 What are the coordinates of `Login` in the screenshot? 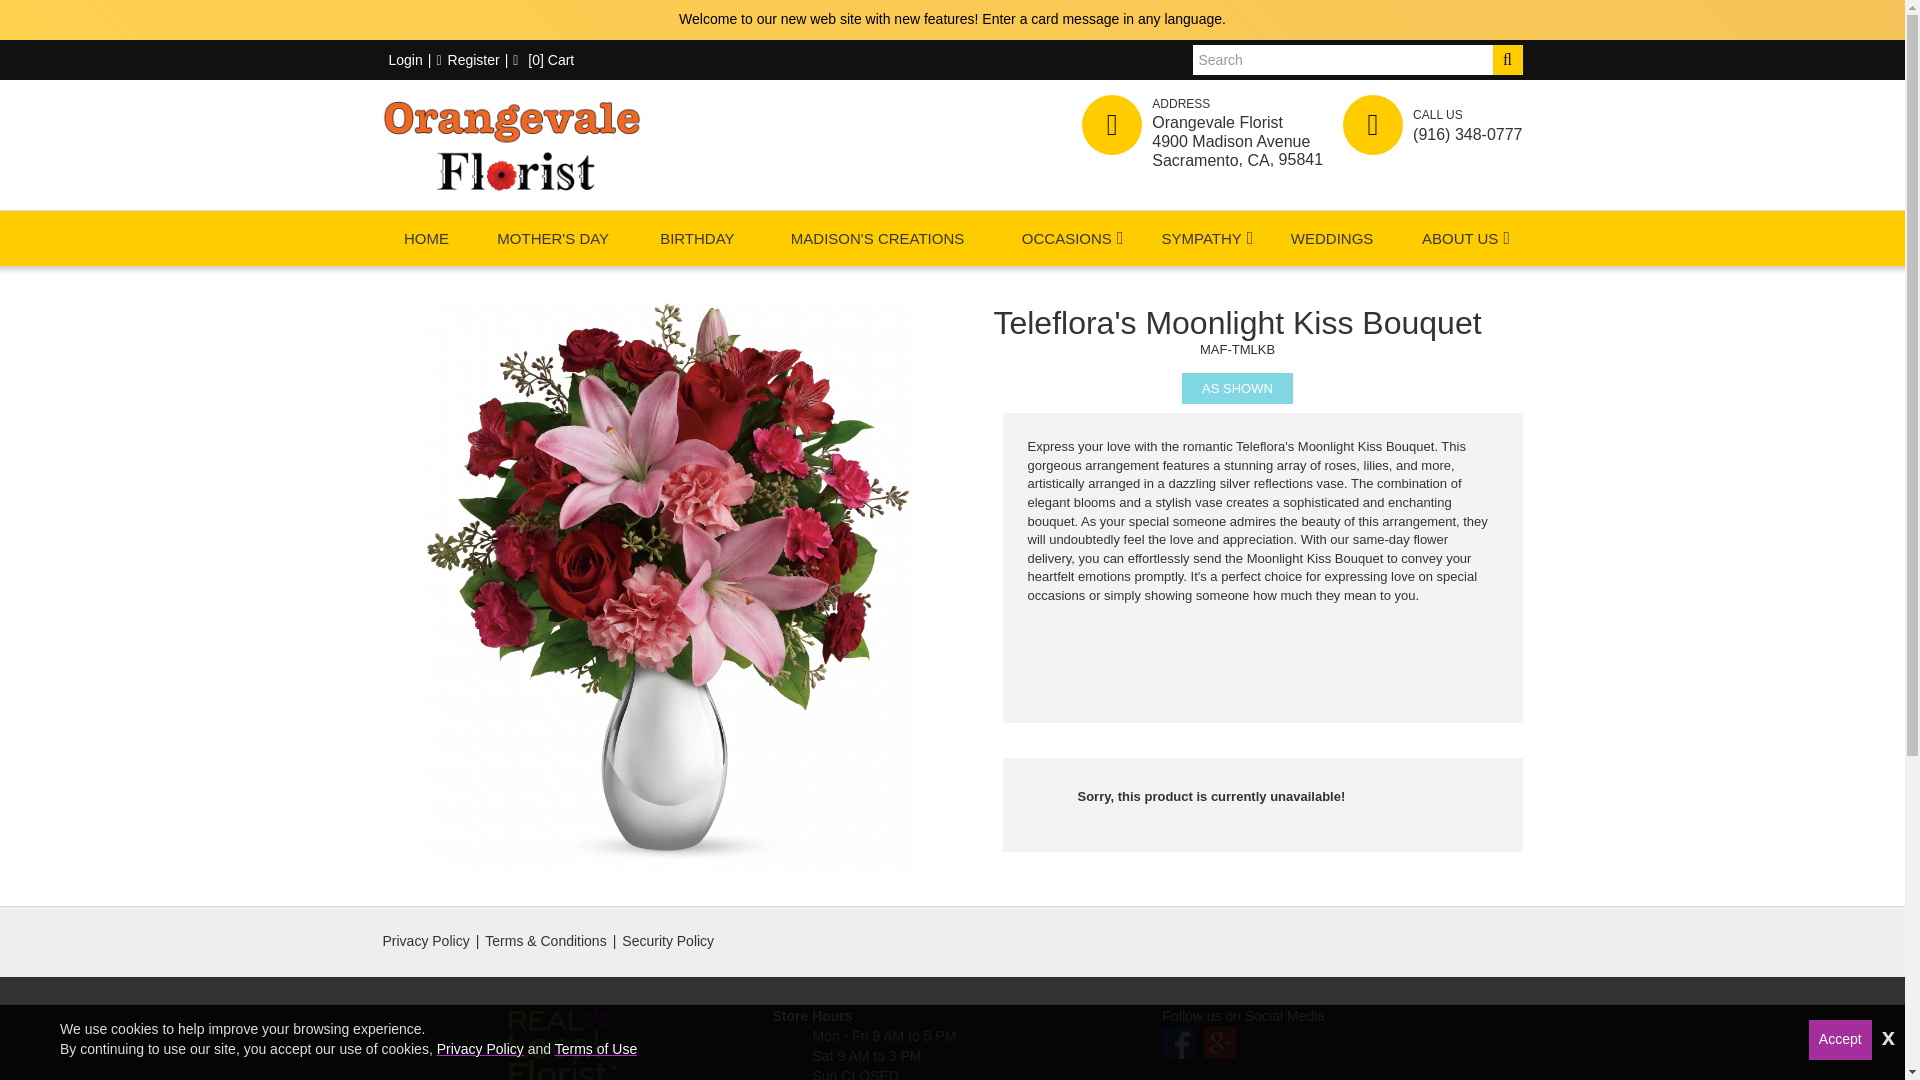 It's located at (402, 60).